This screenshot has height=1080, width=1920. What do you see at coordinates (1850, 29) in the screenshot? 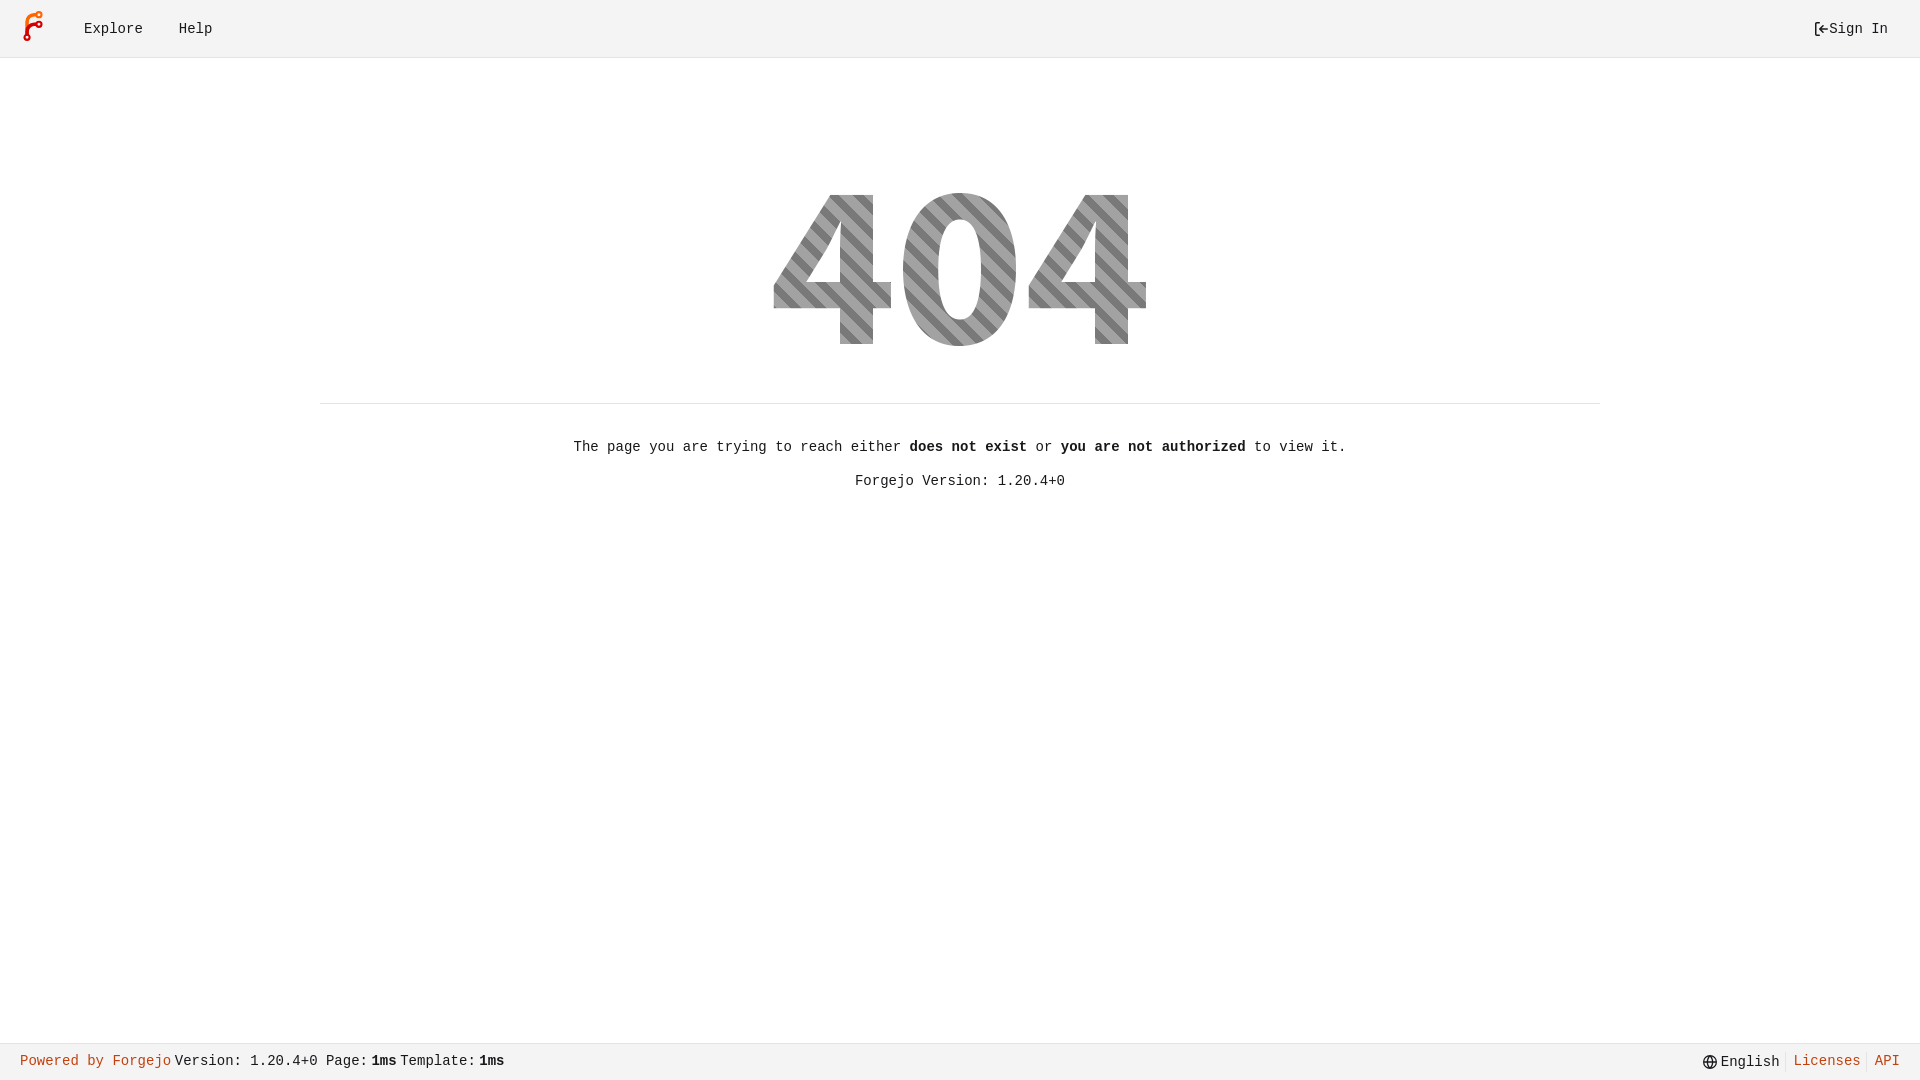
I see `Sign In` at bounding box center [1850, 29].